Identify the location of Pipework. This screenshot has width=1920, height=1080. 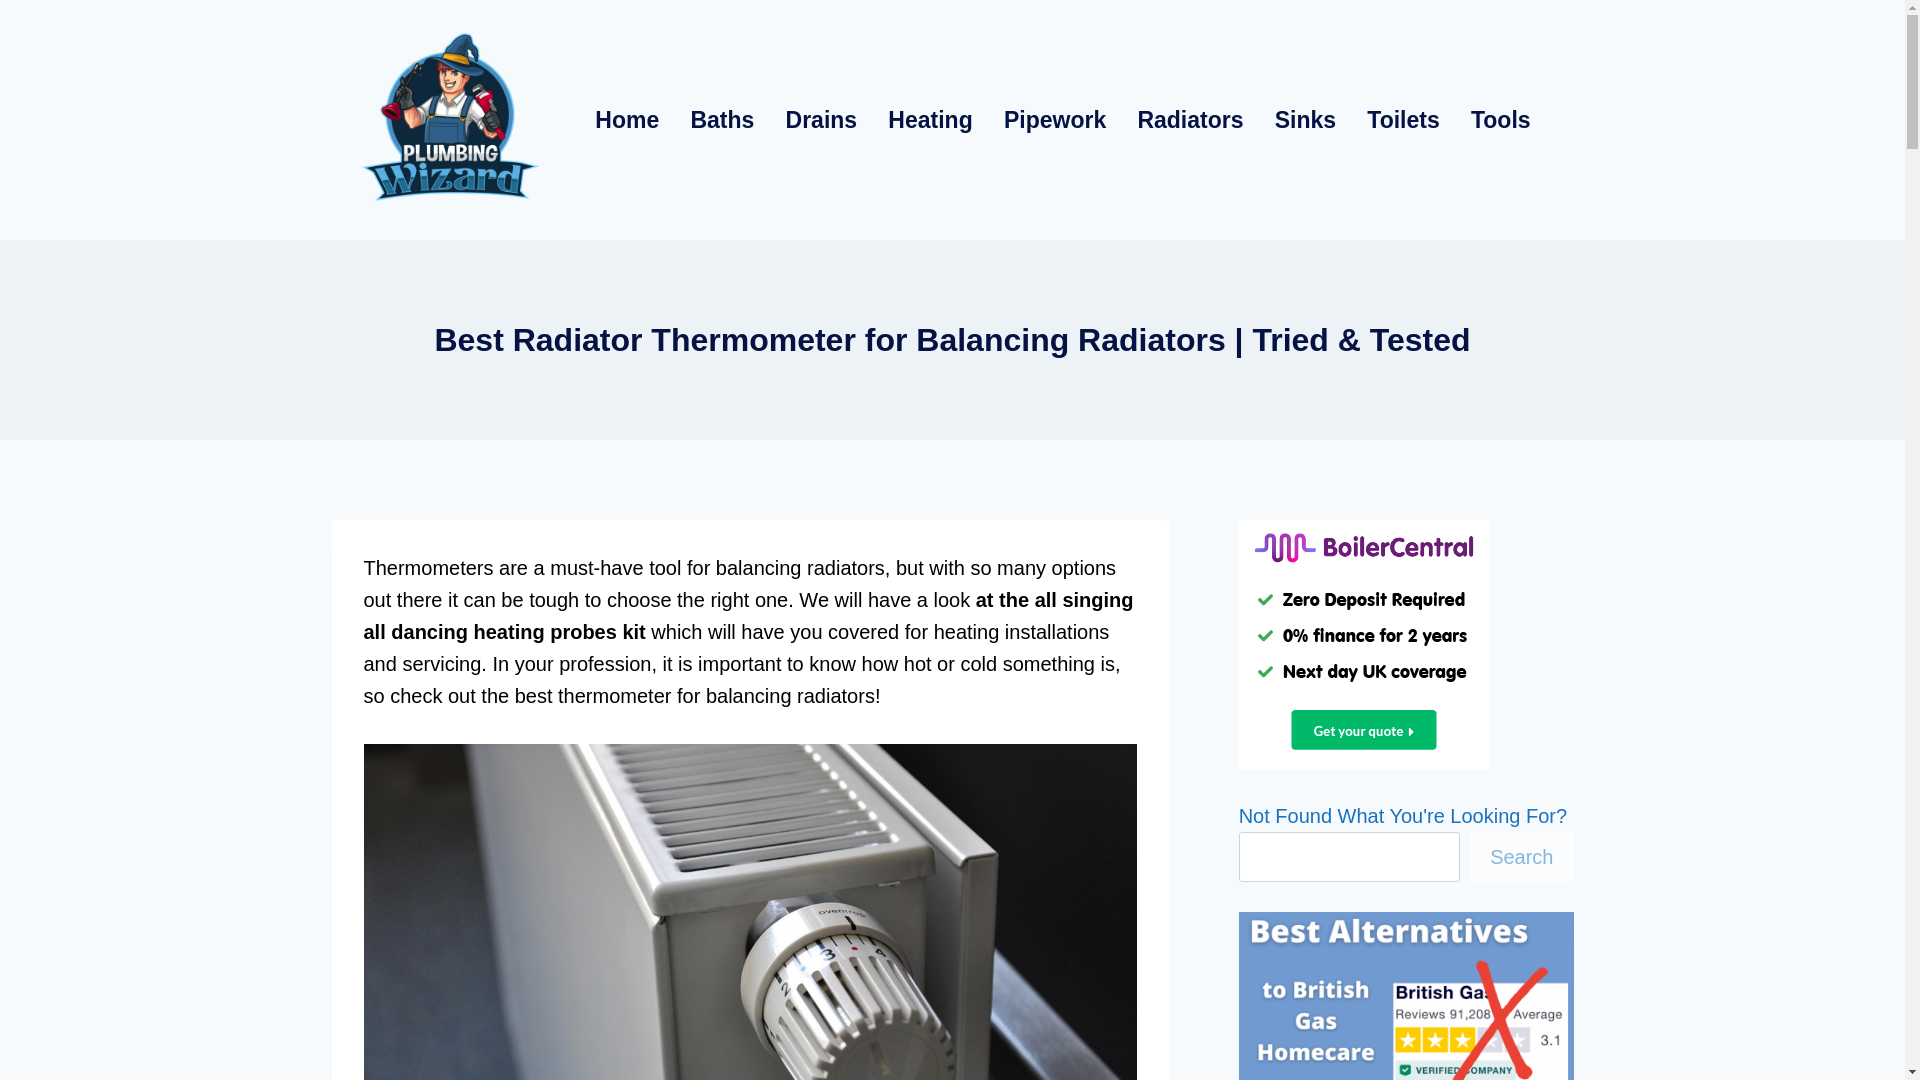
(1054, 120).